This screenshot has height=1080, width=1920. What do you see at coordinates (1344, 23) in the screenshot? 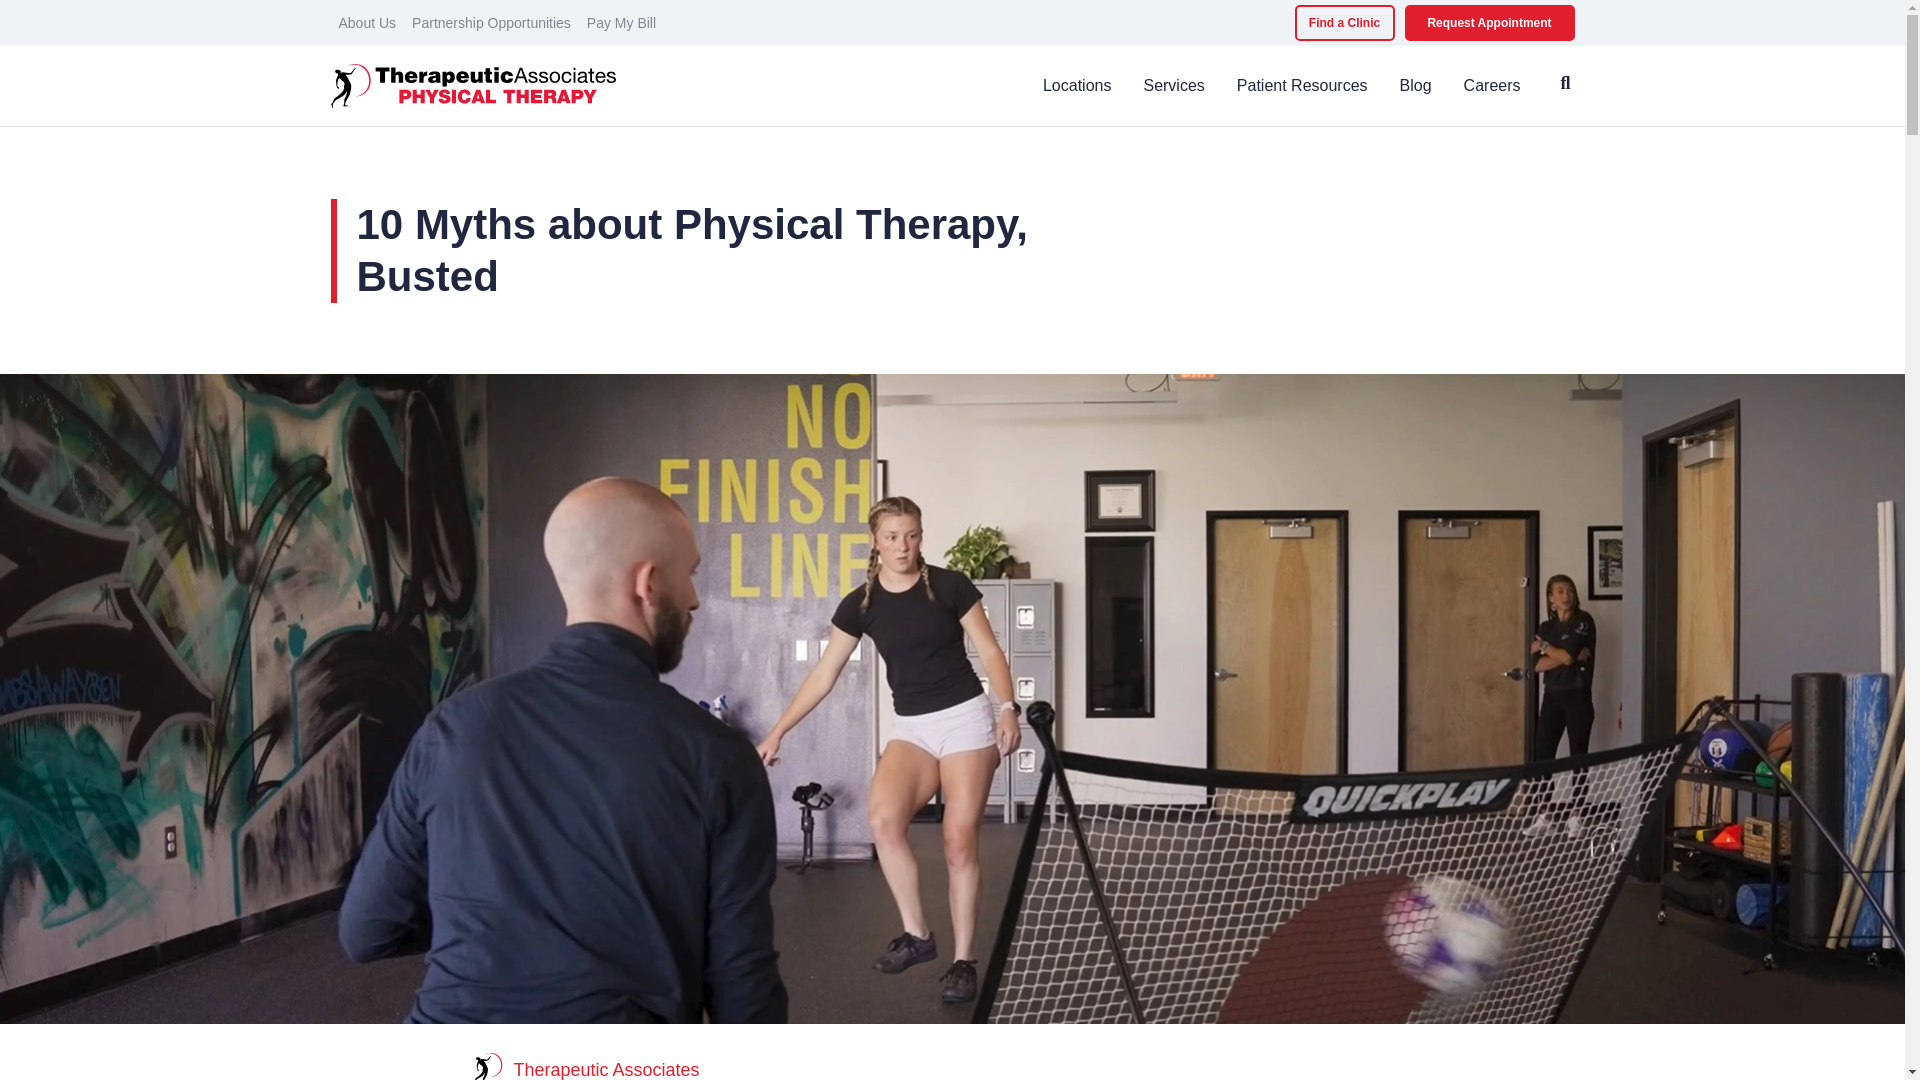
I see `Find a Clinic` at bounding box center [1344, 23].